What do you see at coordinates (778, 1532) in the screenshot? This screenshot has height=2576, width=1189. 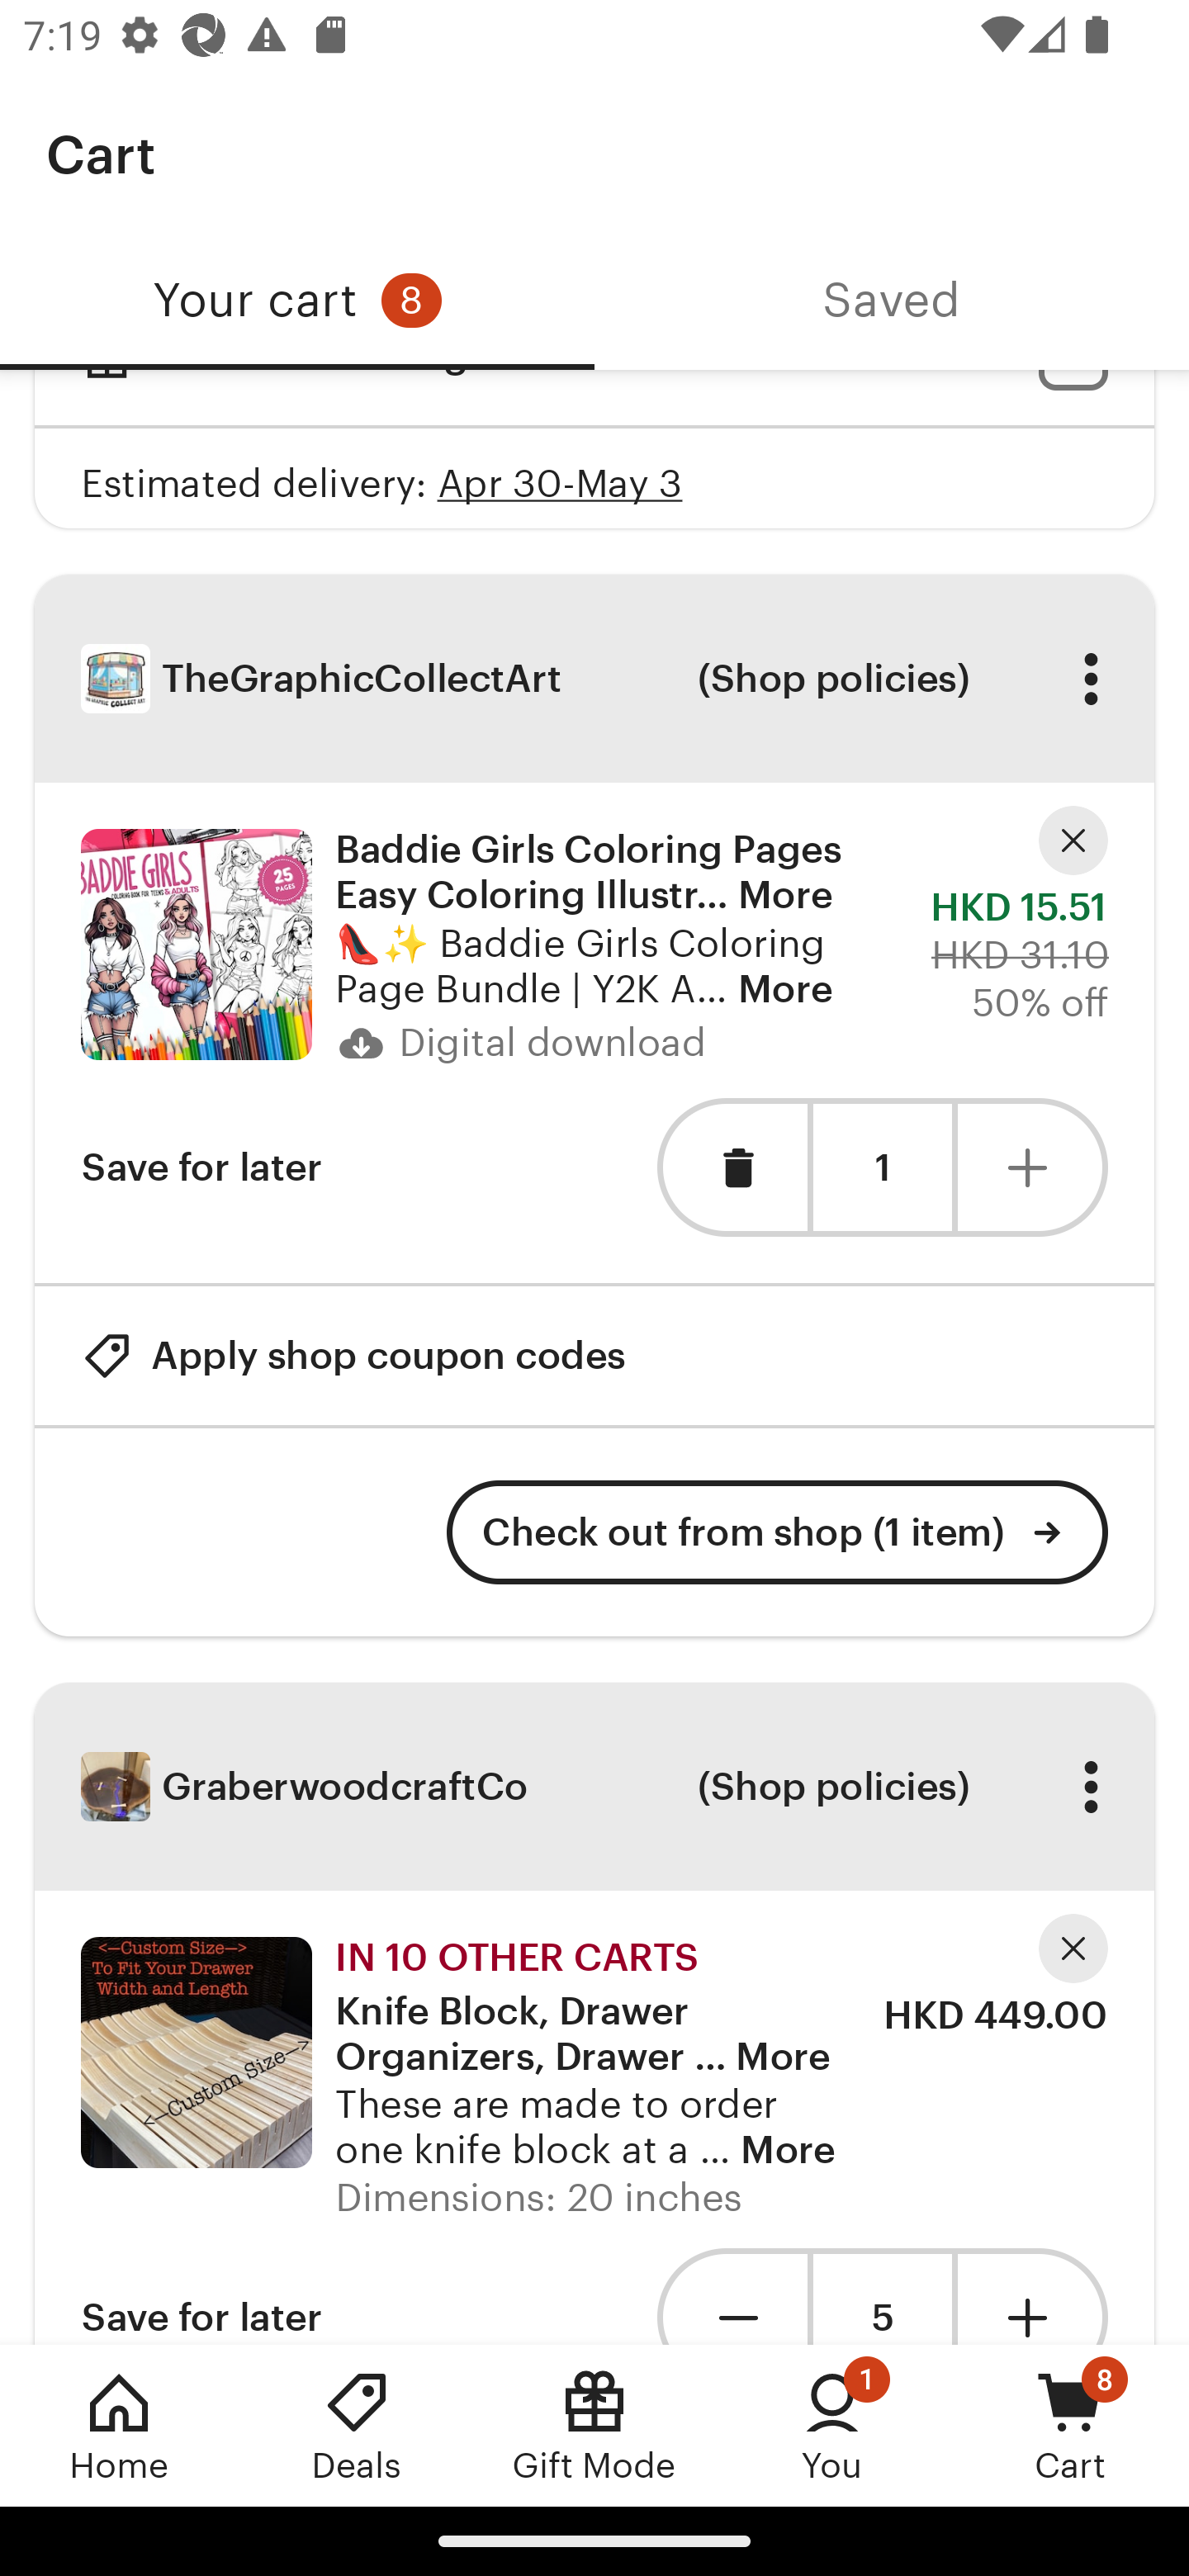 I see `Check out from shop (1 item)` at bounding box center [778, 1532].